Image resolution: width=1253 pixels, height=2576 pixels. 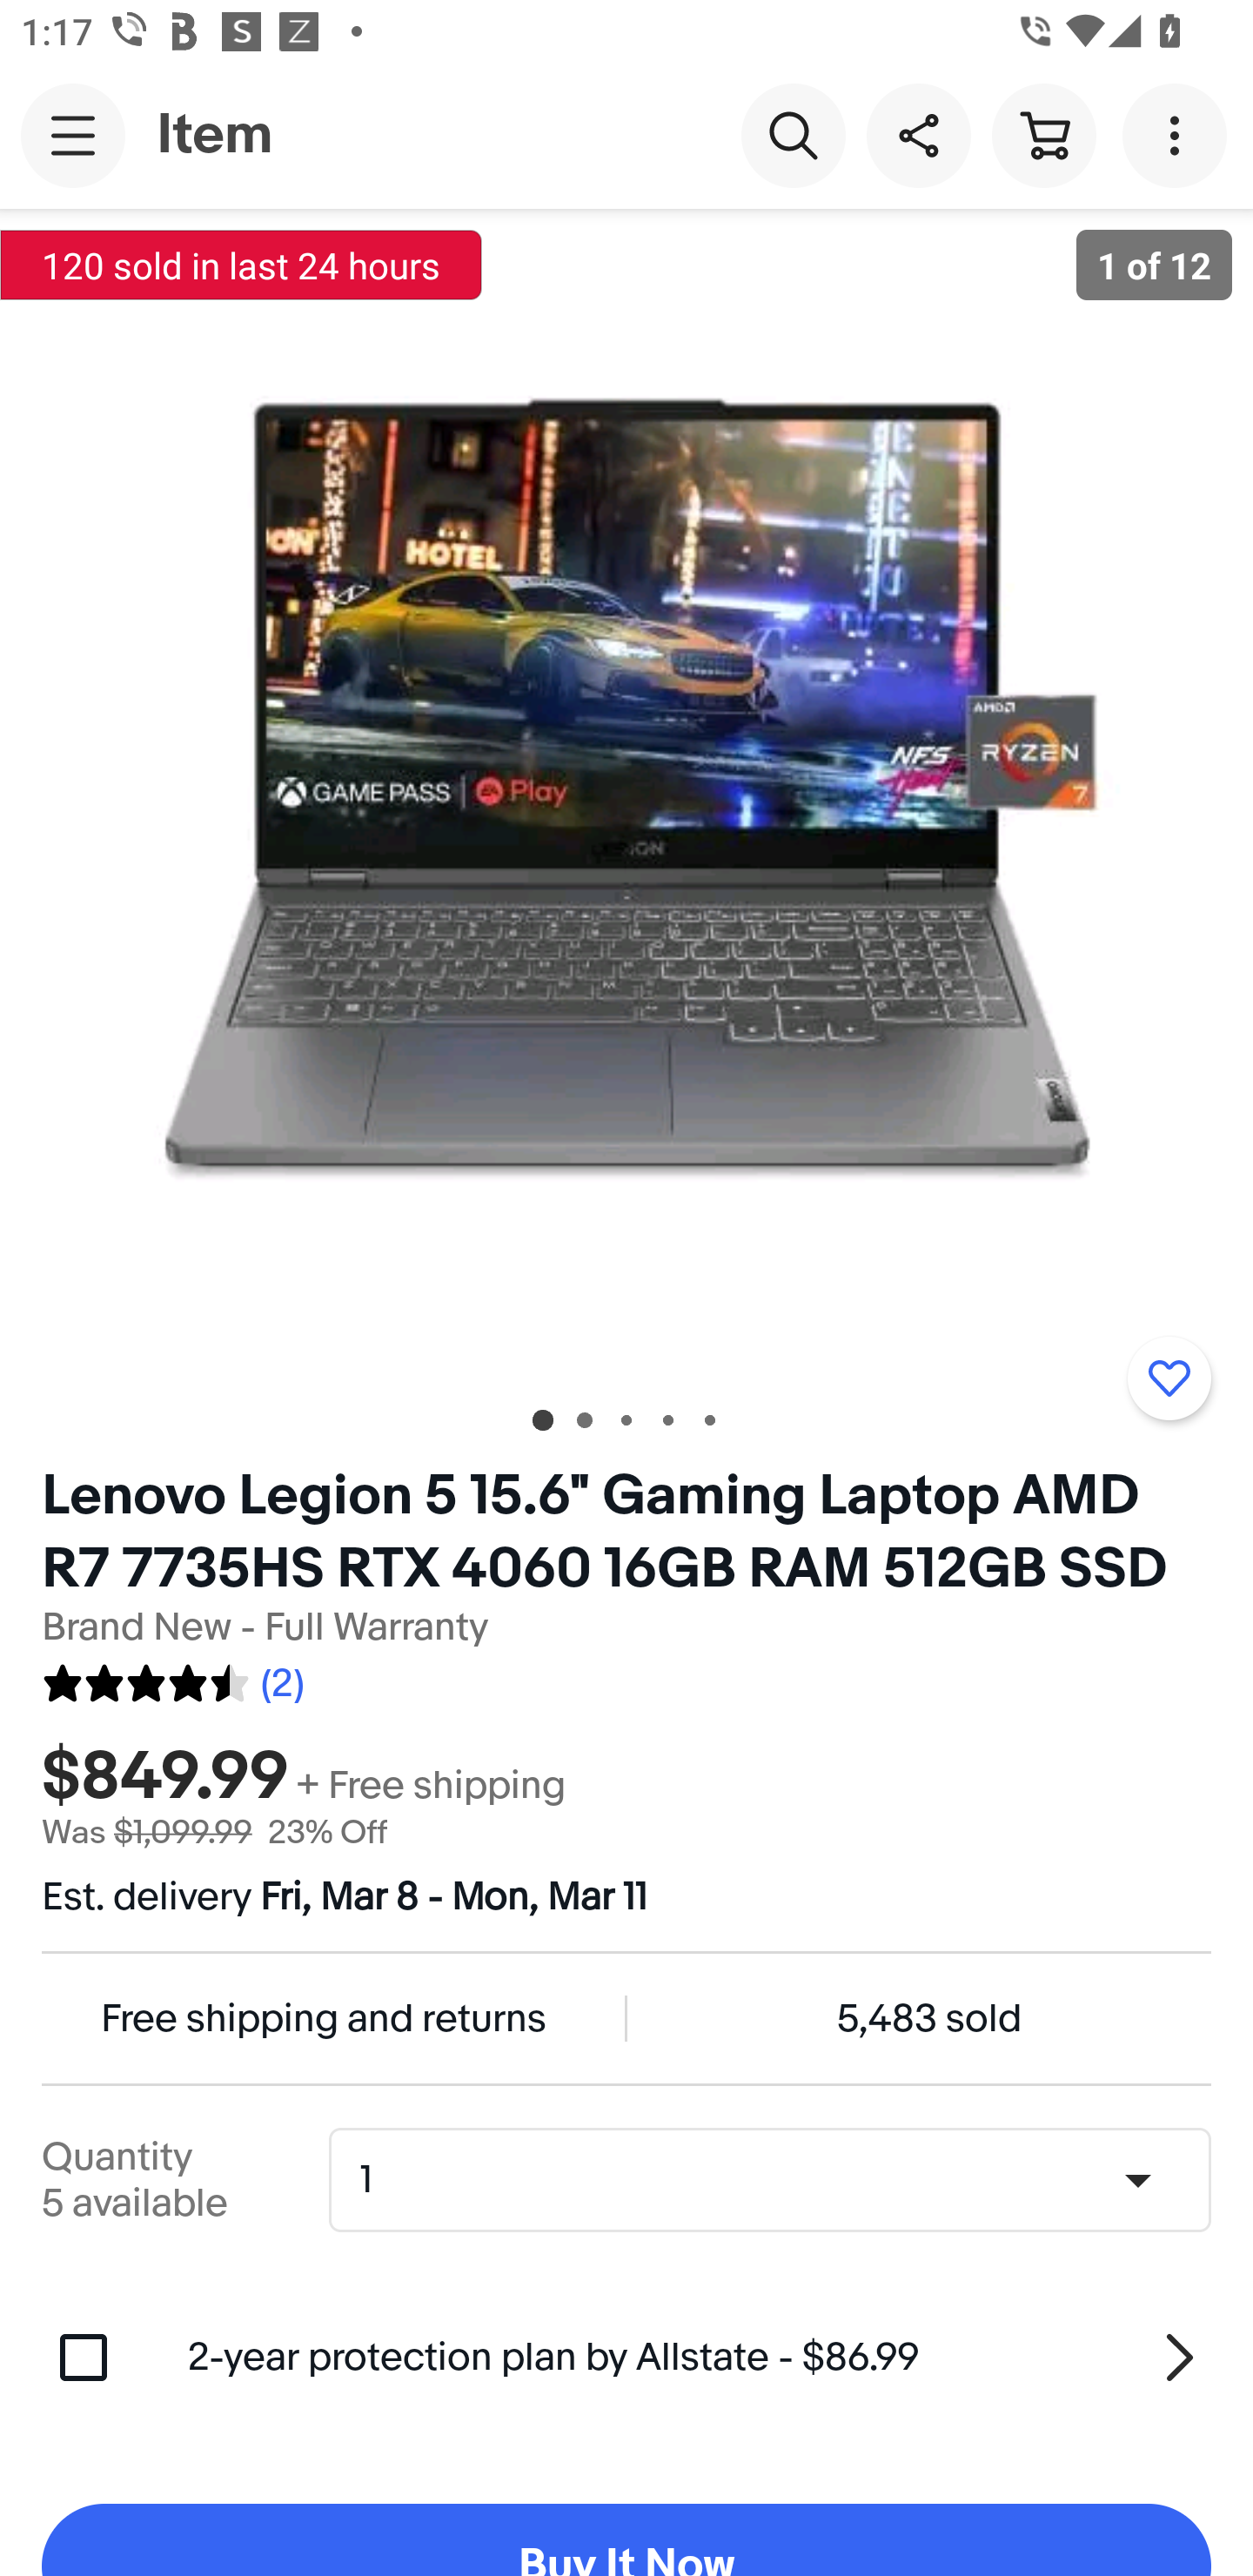 I want to click on Item image 1 of 12, so click(x=626, y=793).